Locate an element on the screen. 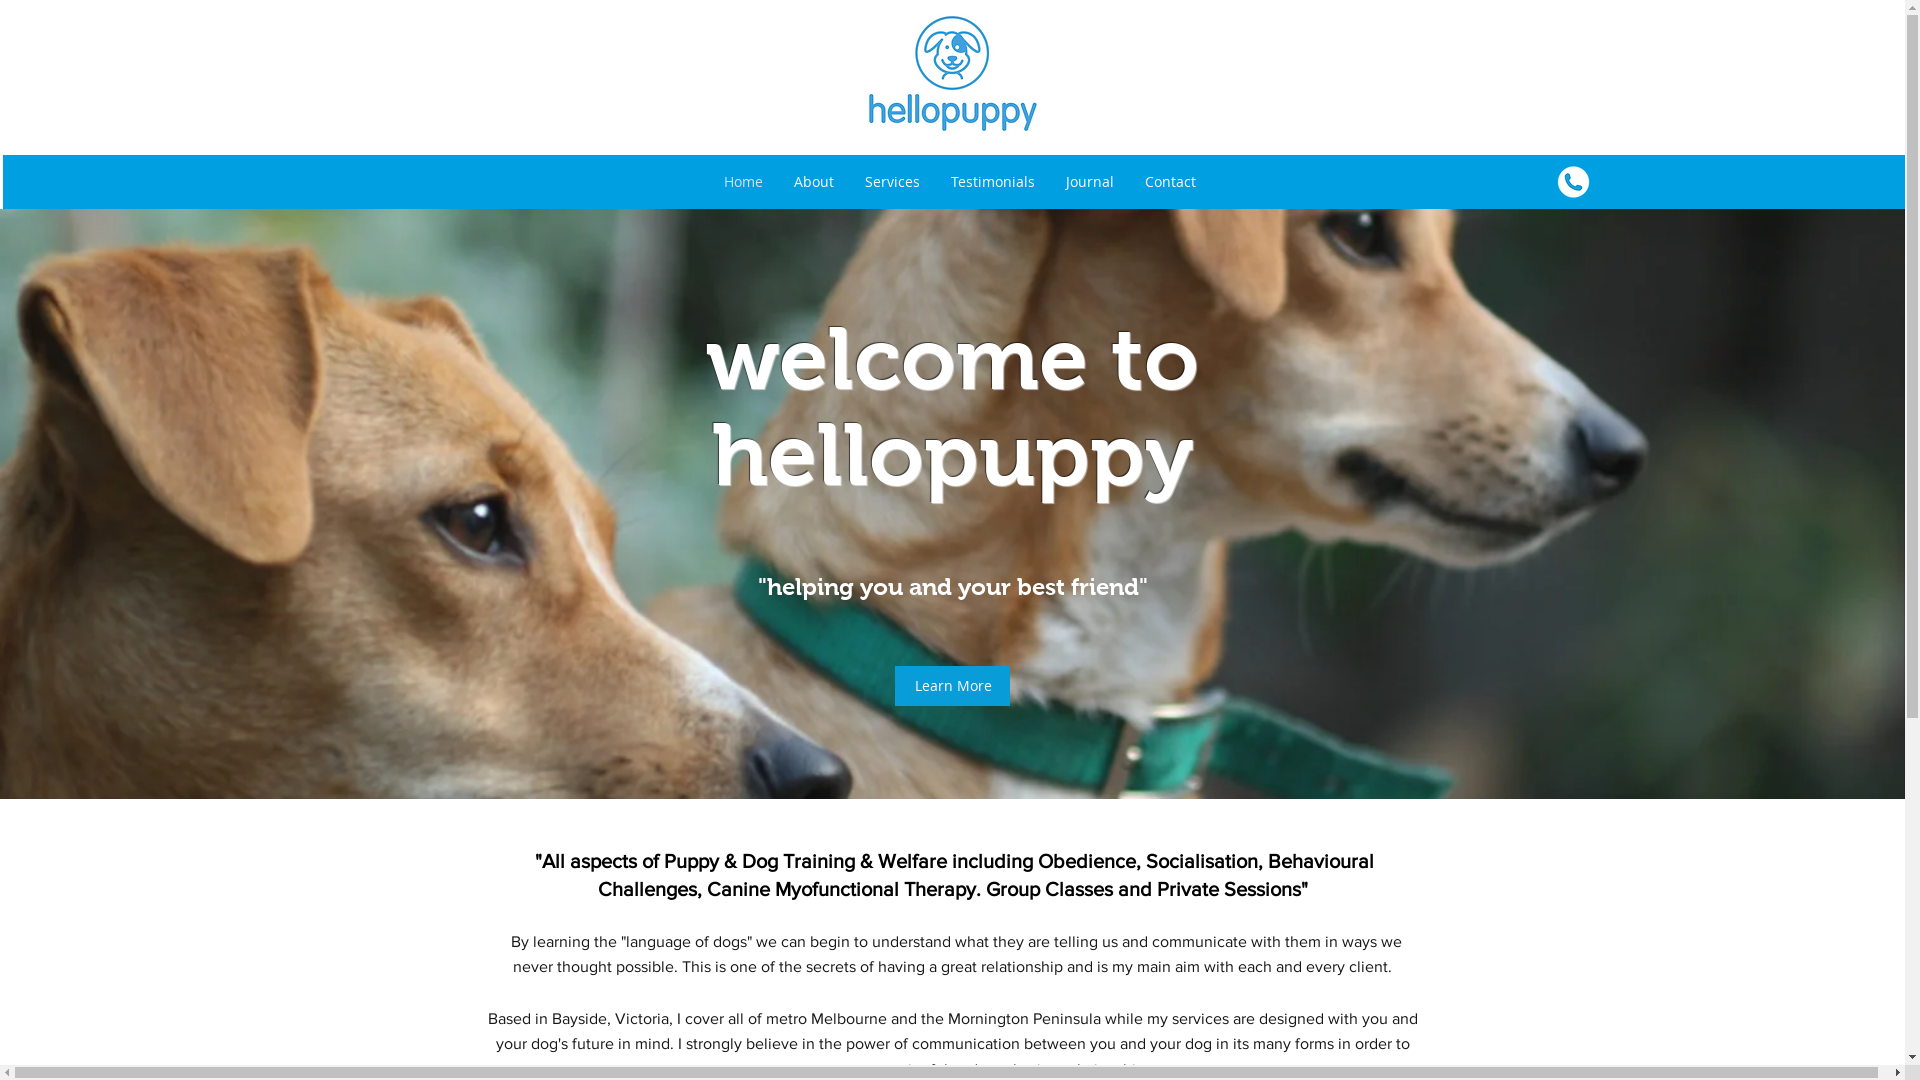  Learn More is located at coordinates (952, 686).